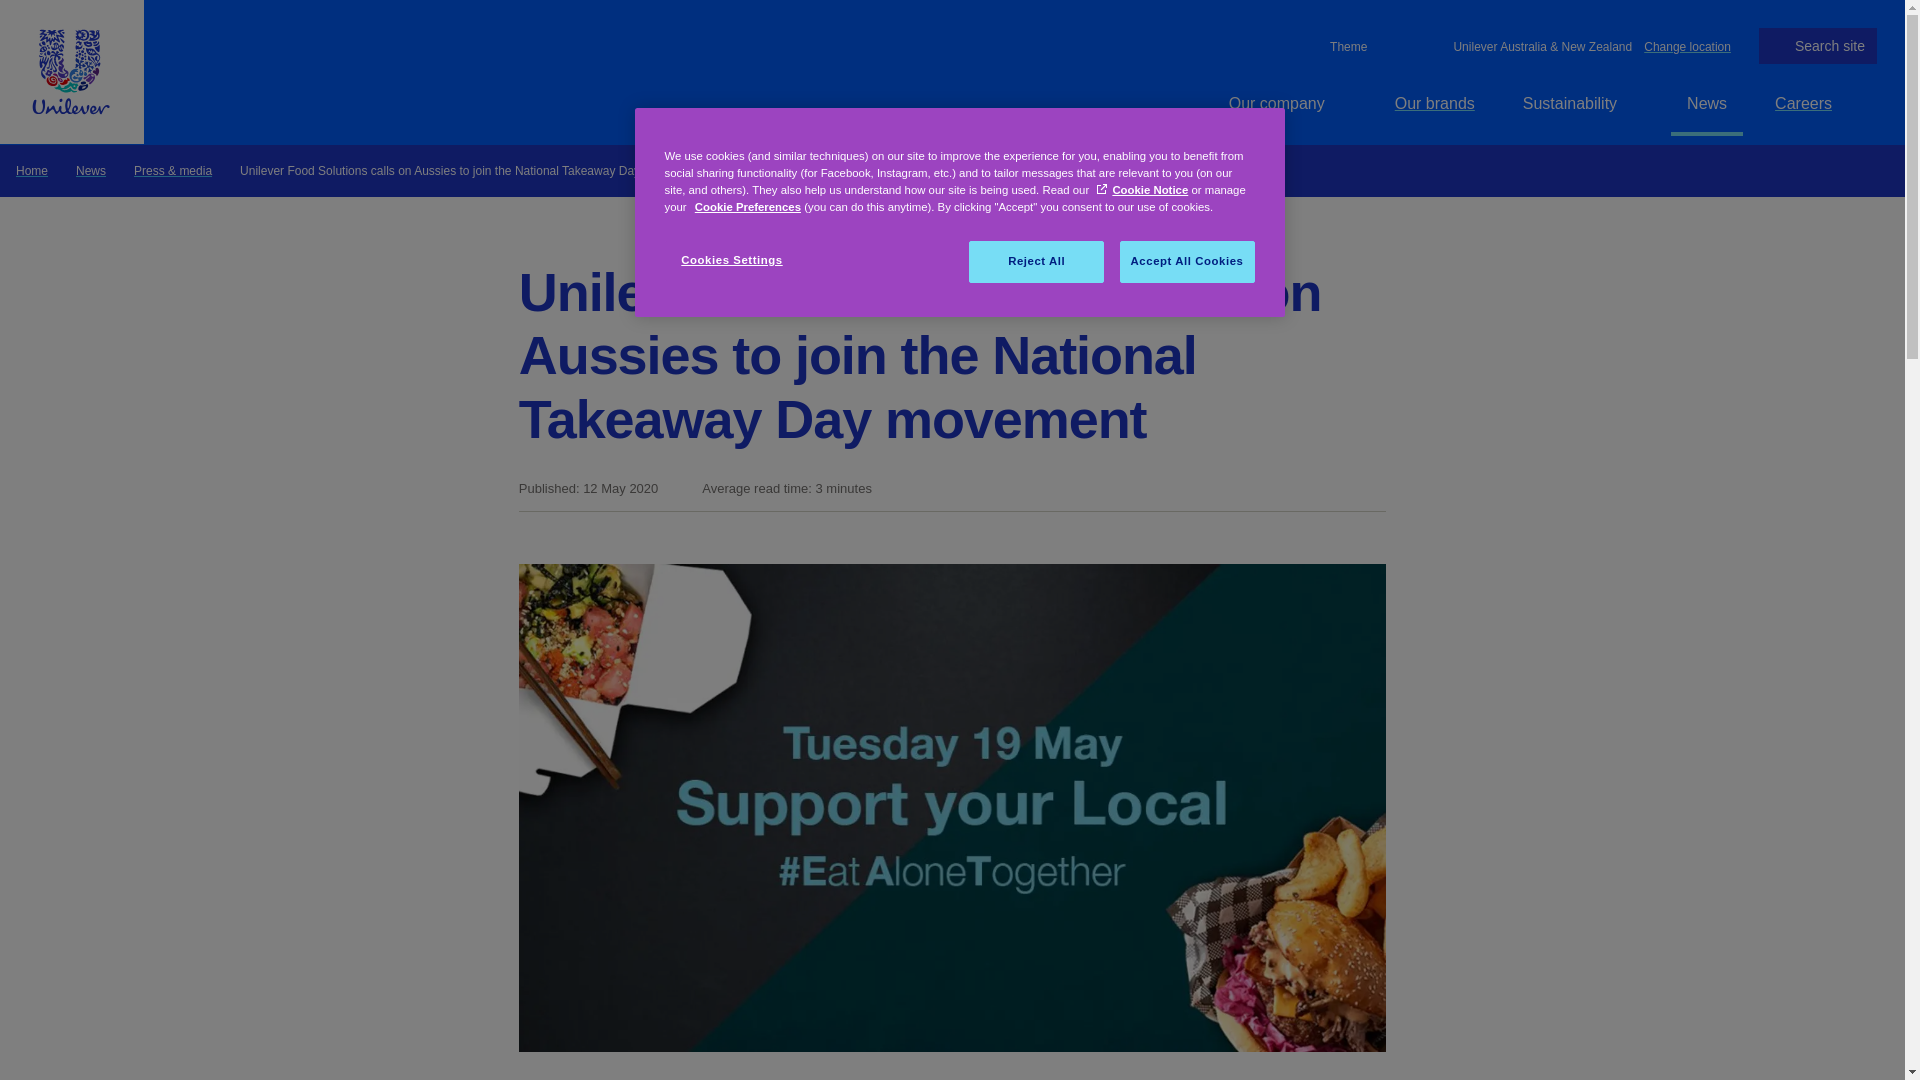 Image resolution: width=1920 pixels, height=1080 pixels. What do you see at coordinates (1288, 103) in the screenshot?
I see `Our company` at bounding box center [1288, 103].